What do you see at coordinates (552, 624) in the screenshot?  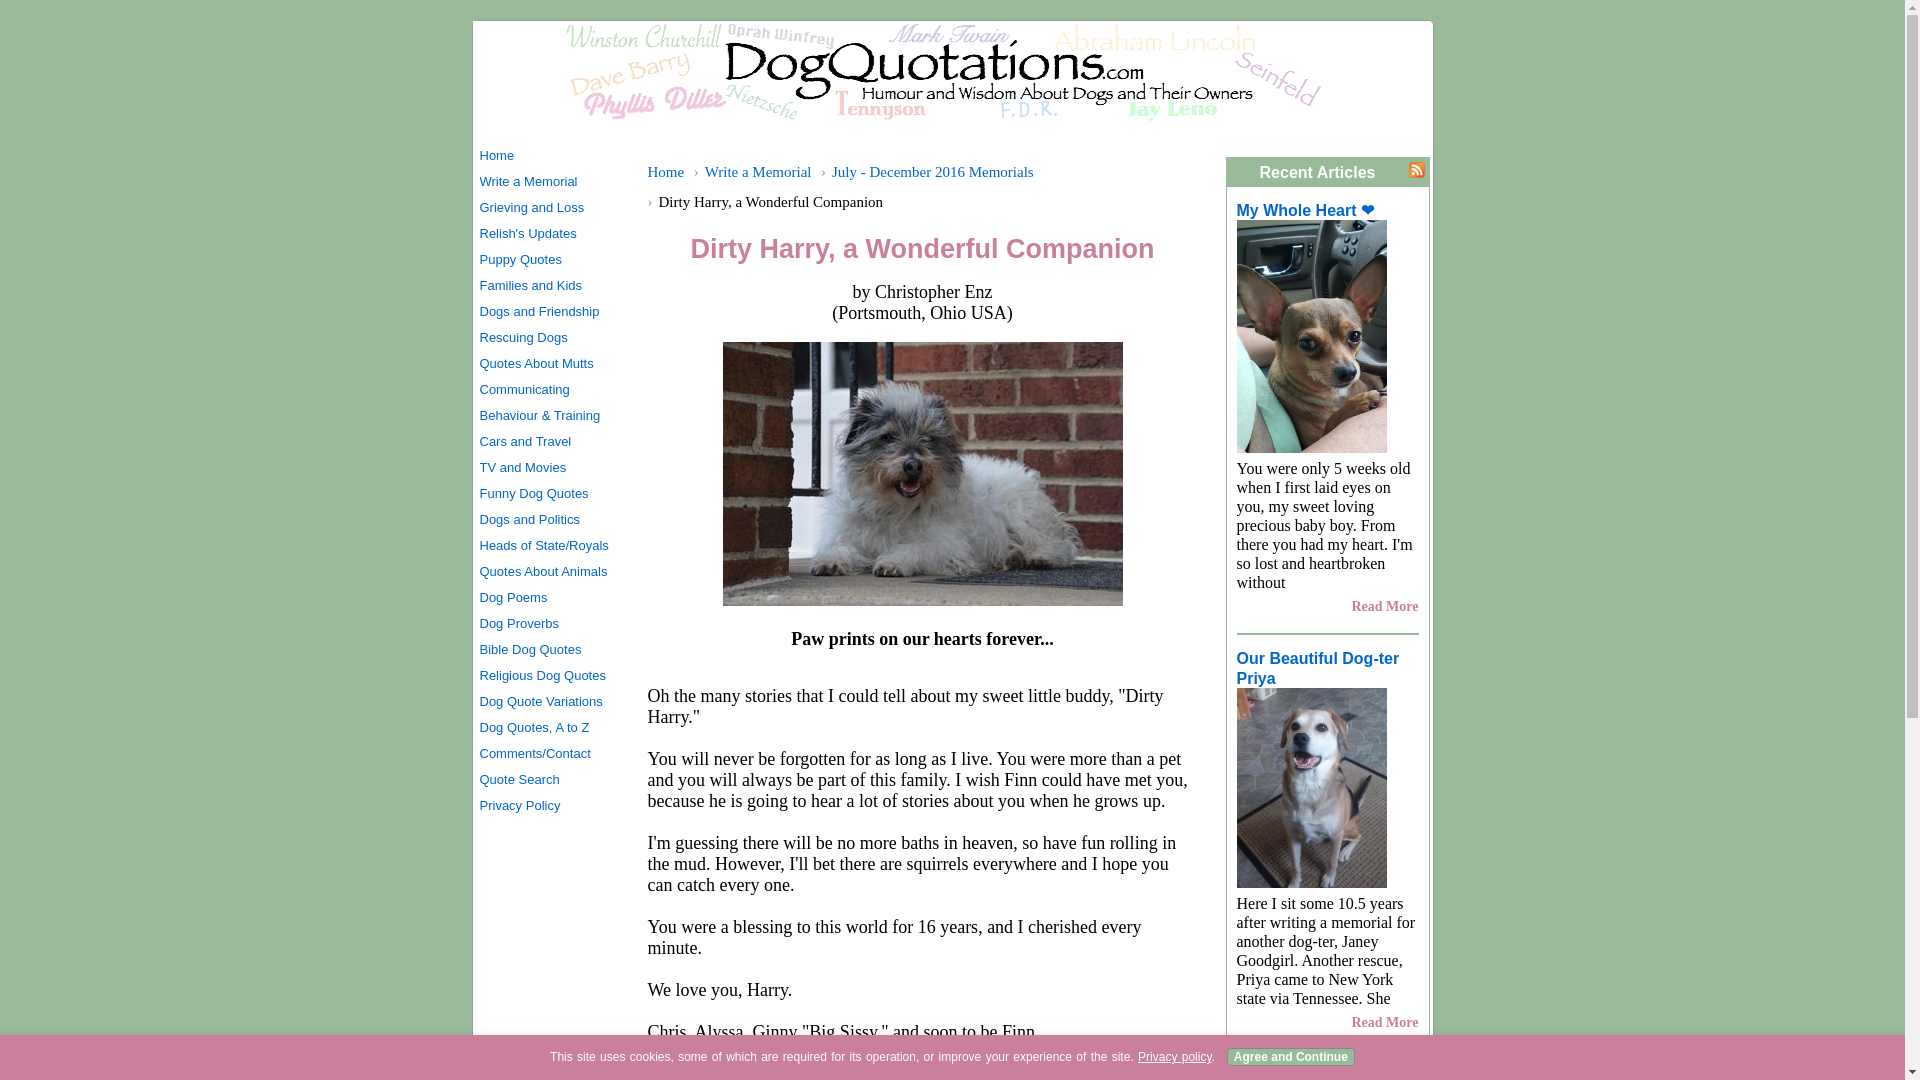 I see `Dog Proverbs` at bounding box center [552, 624].